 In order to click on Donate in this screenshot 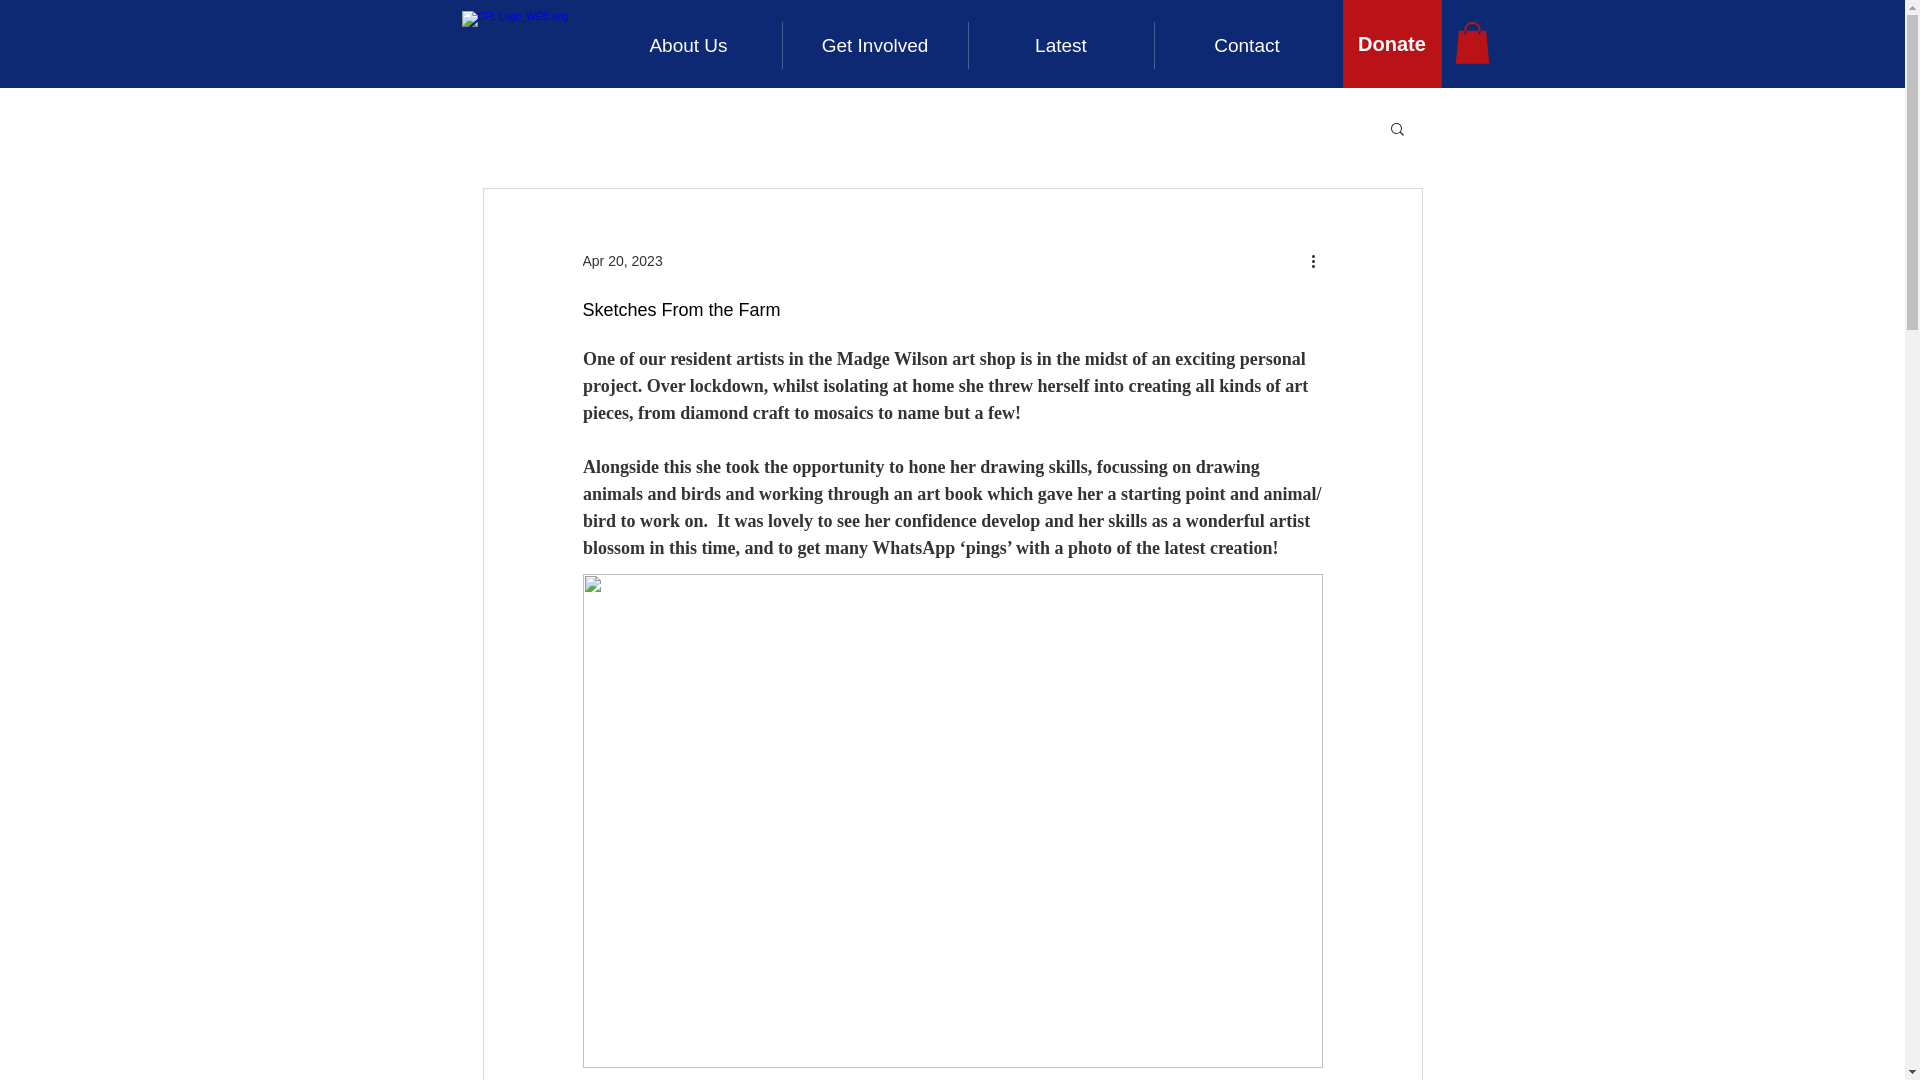, I will do `click(1392, 44)`.